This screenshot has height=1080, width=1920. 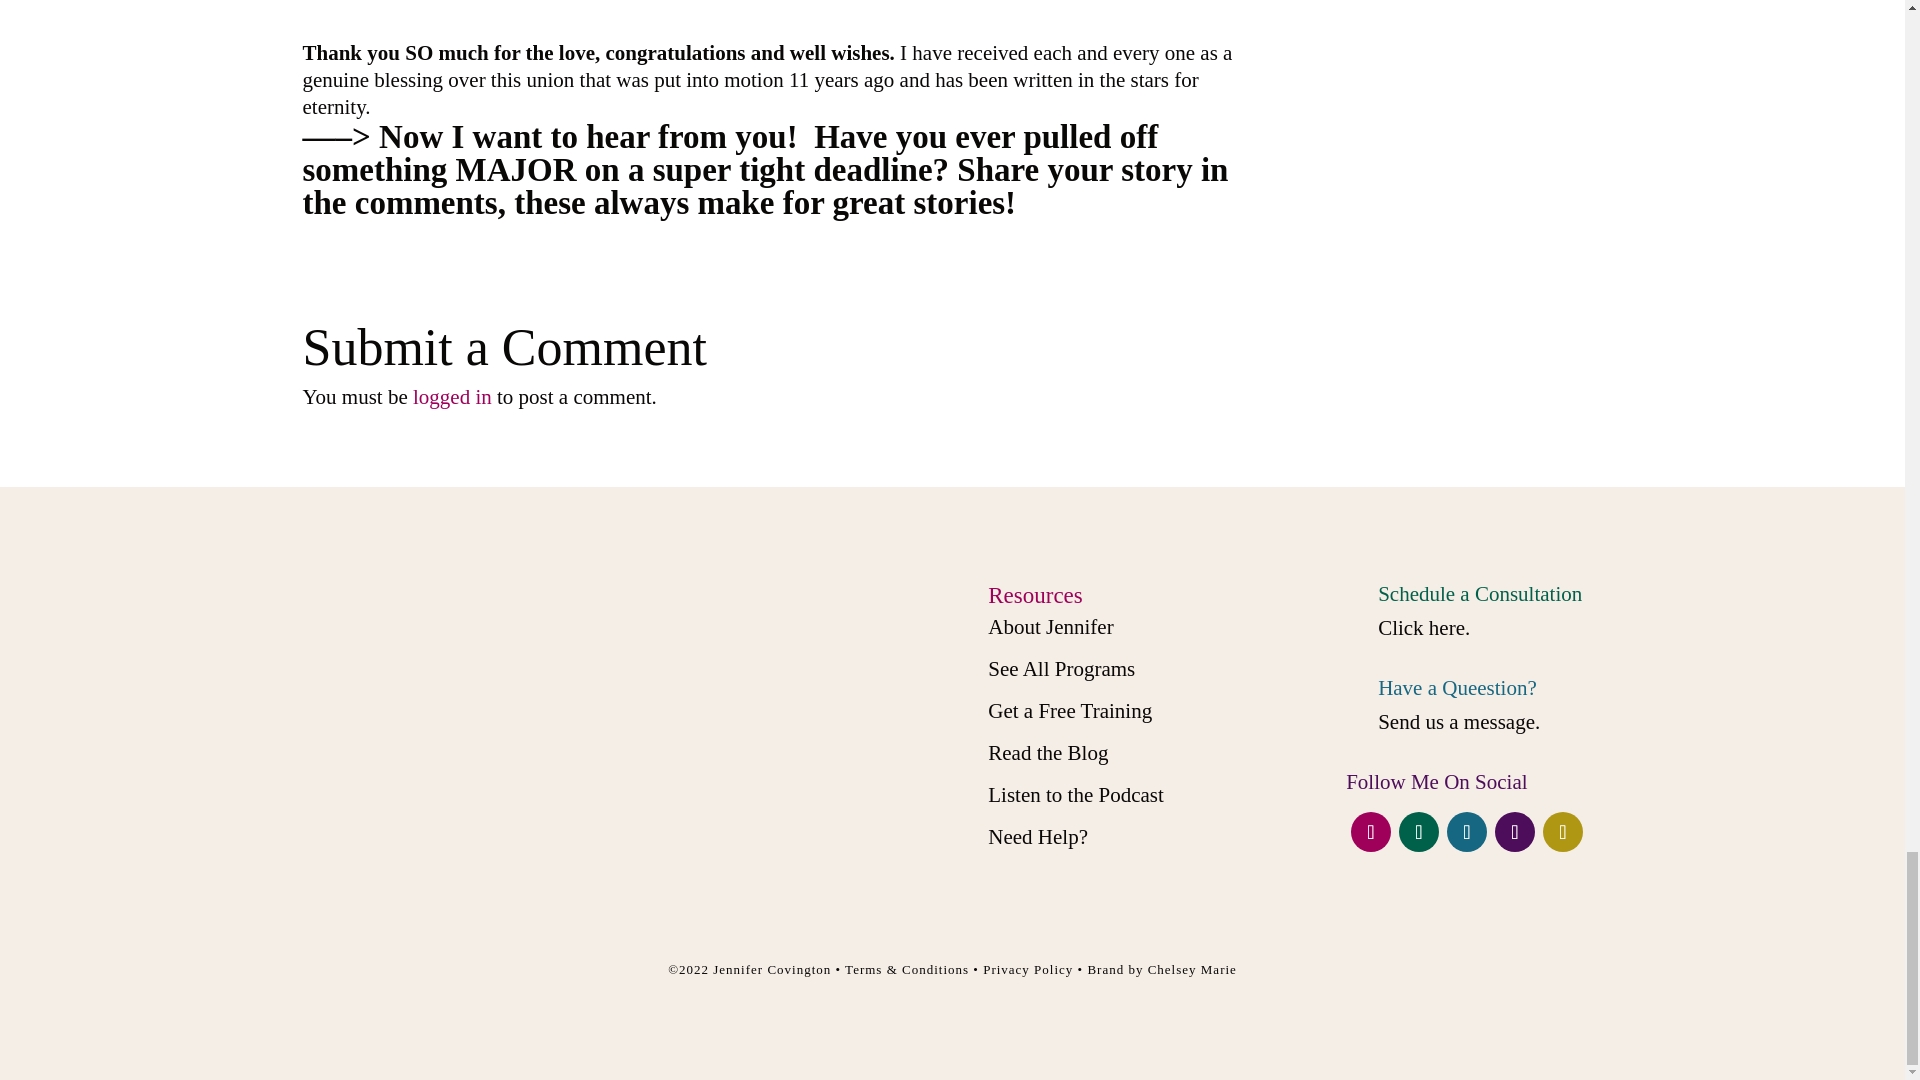 I want to click on Need Help?, so click(x=1038, y=836).